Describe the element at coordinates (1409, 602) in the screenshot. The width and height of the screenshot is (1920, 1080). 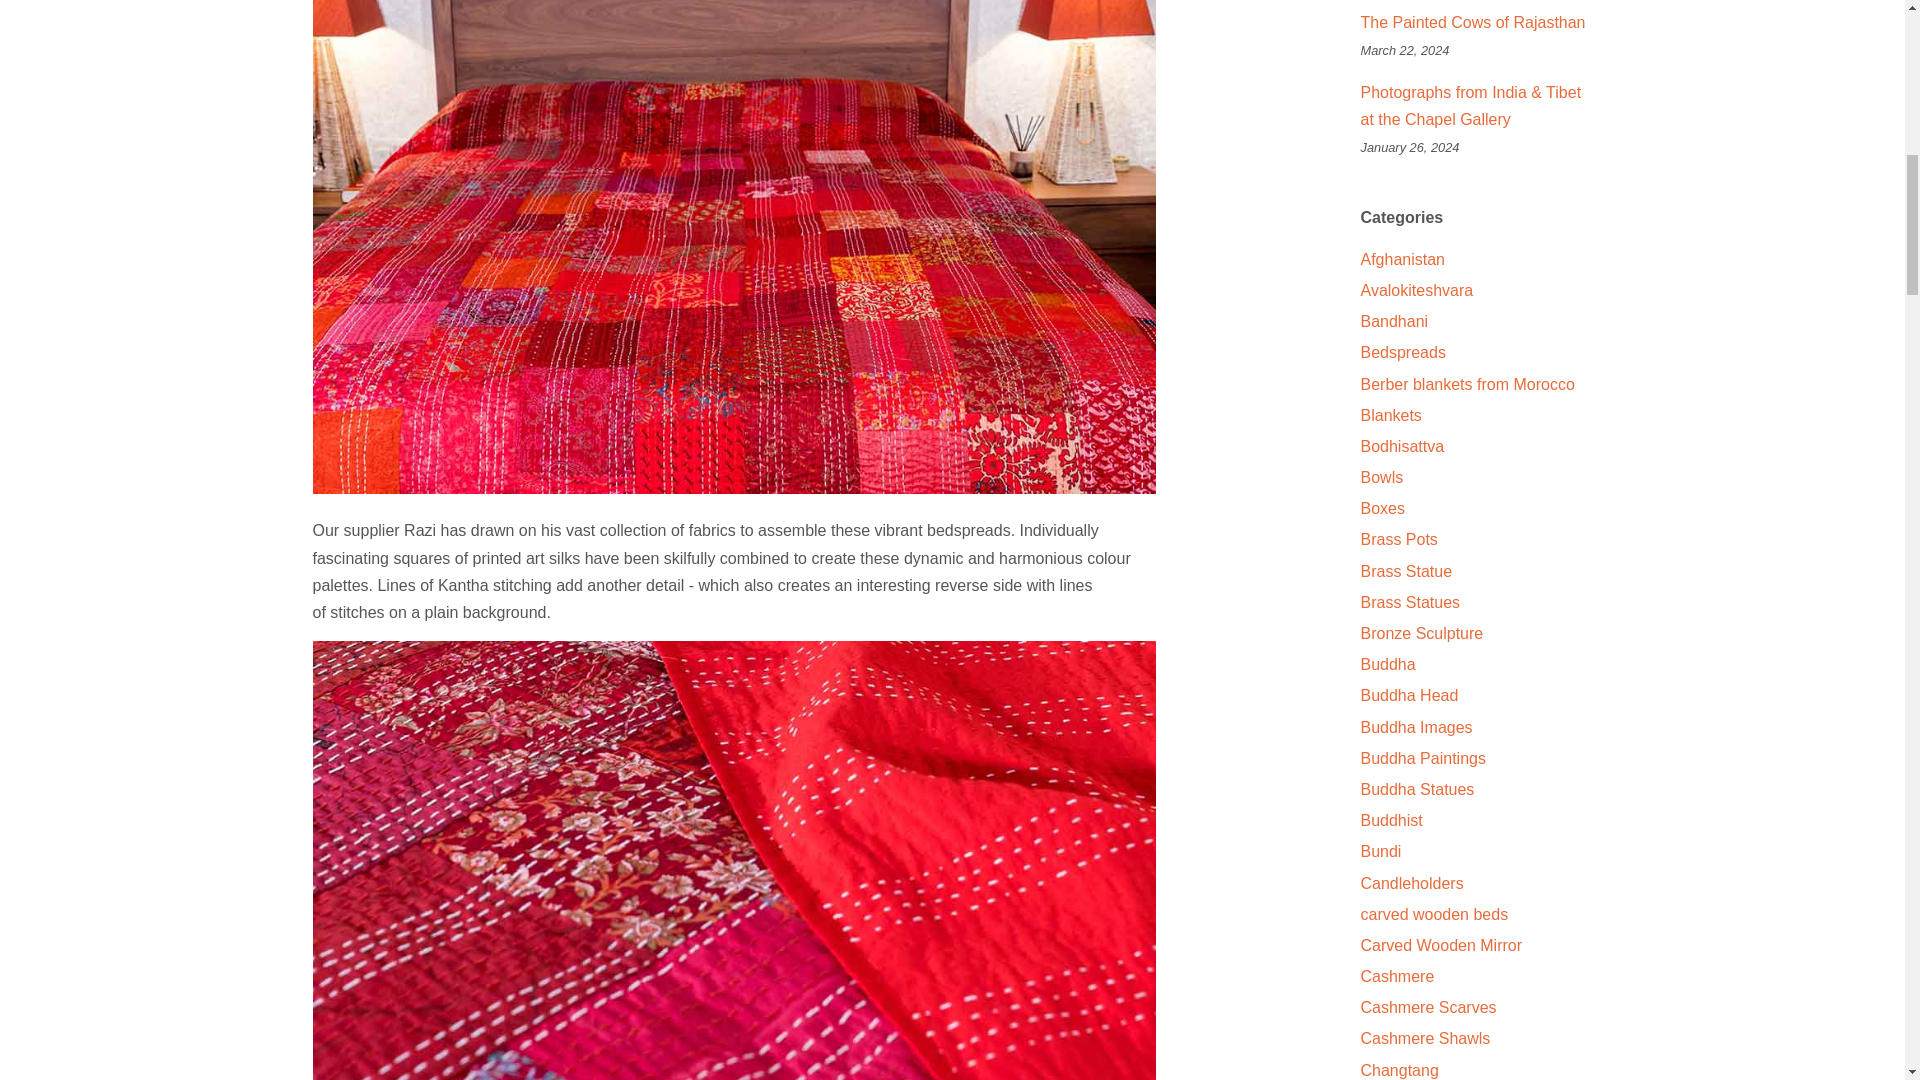
I see `Show articles tagged Brass Statues` at that location.